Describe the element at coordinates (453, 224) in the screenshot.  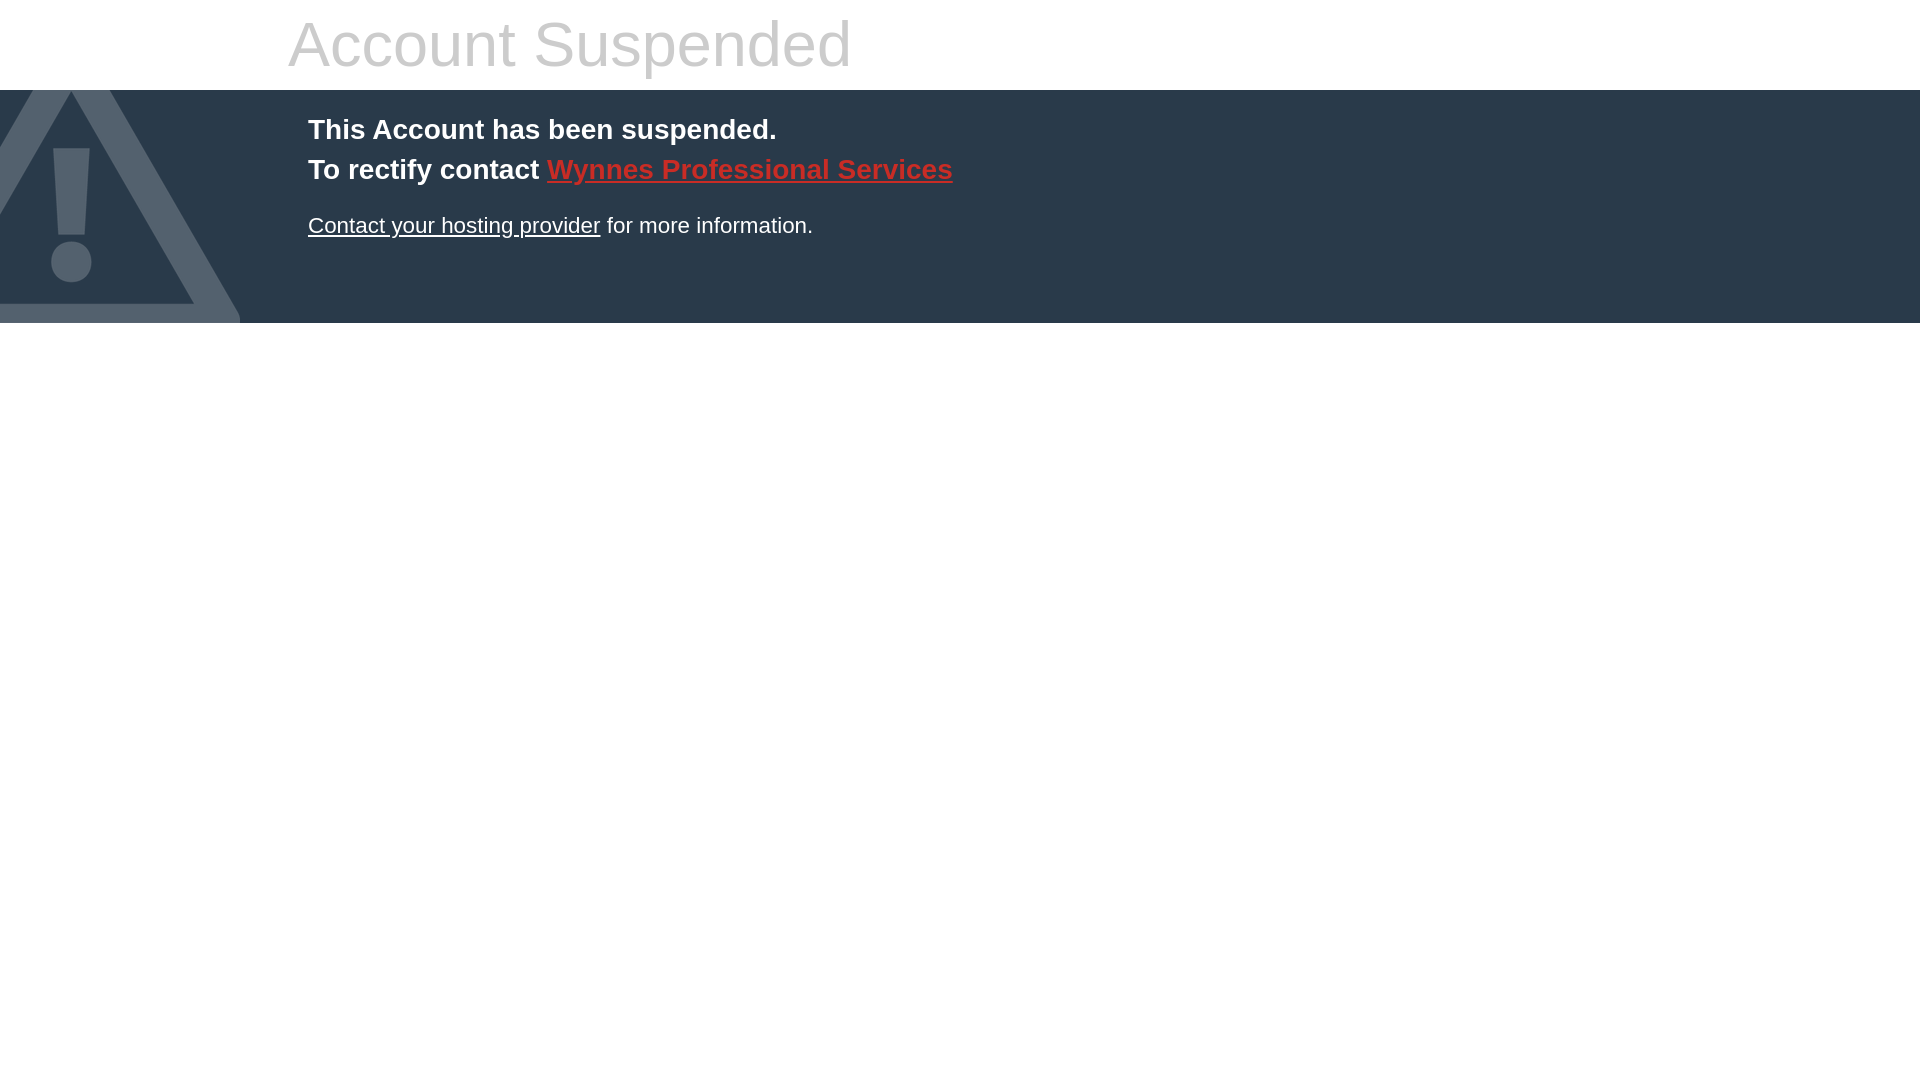
I see `Contact your hosting provider` at that location.